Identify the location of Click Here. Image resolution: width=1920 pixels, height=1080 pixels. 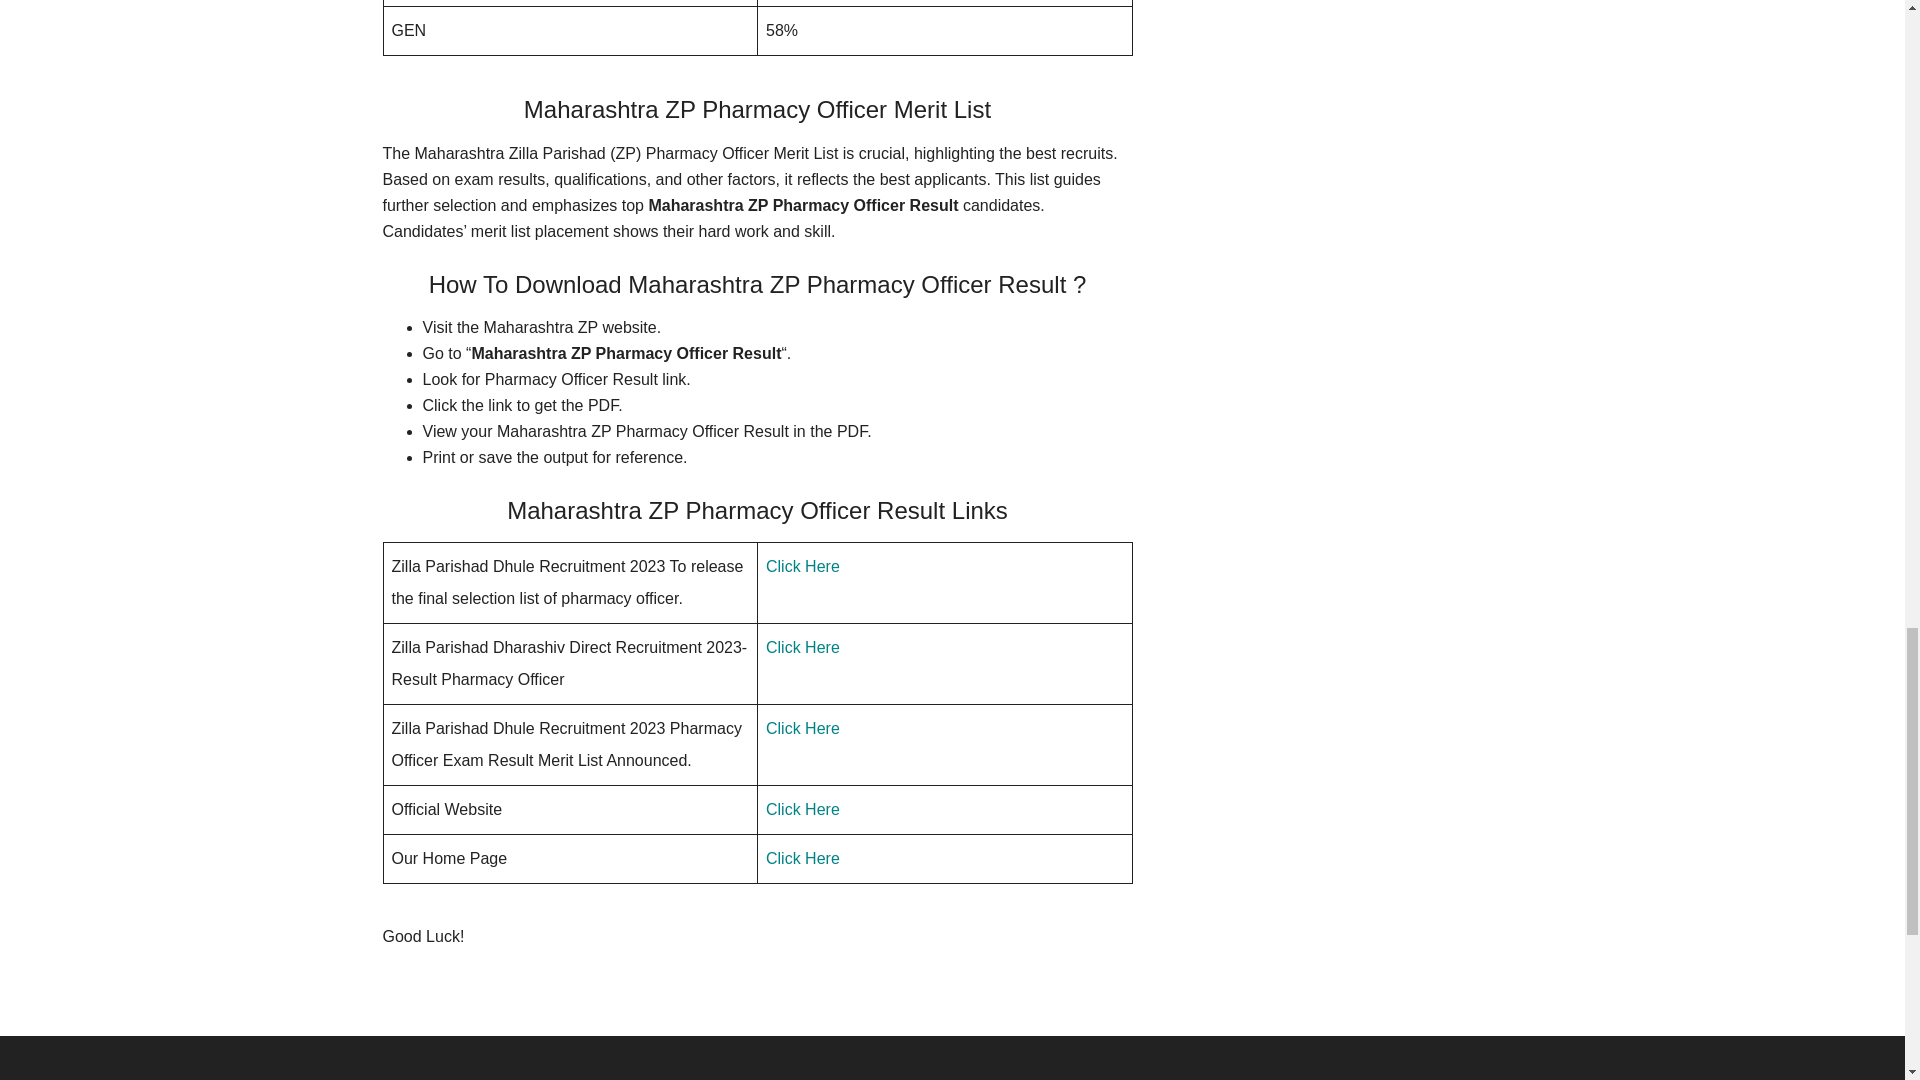
(803, 647).